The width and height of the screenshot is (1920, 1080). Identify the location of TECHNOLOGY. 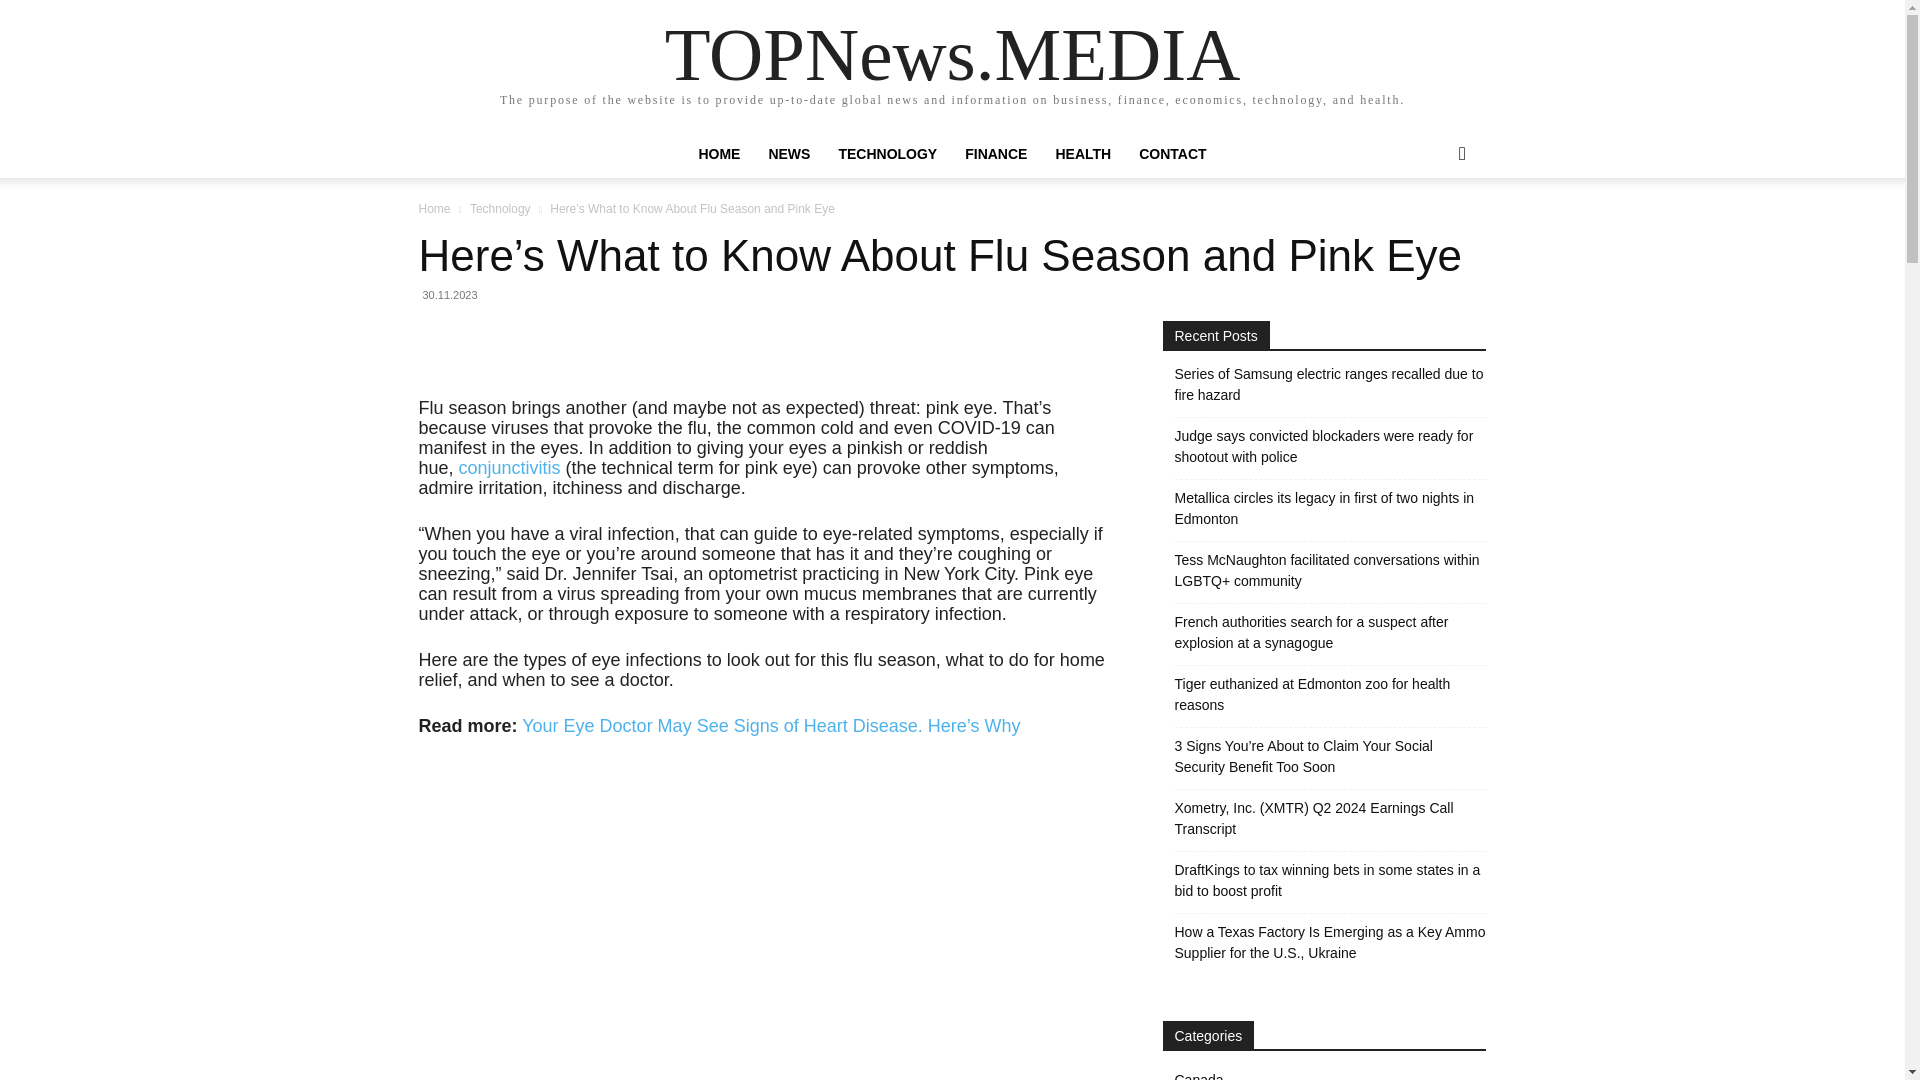
(886, 154).